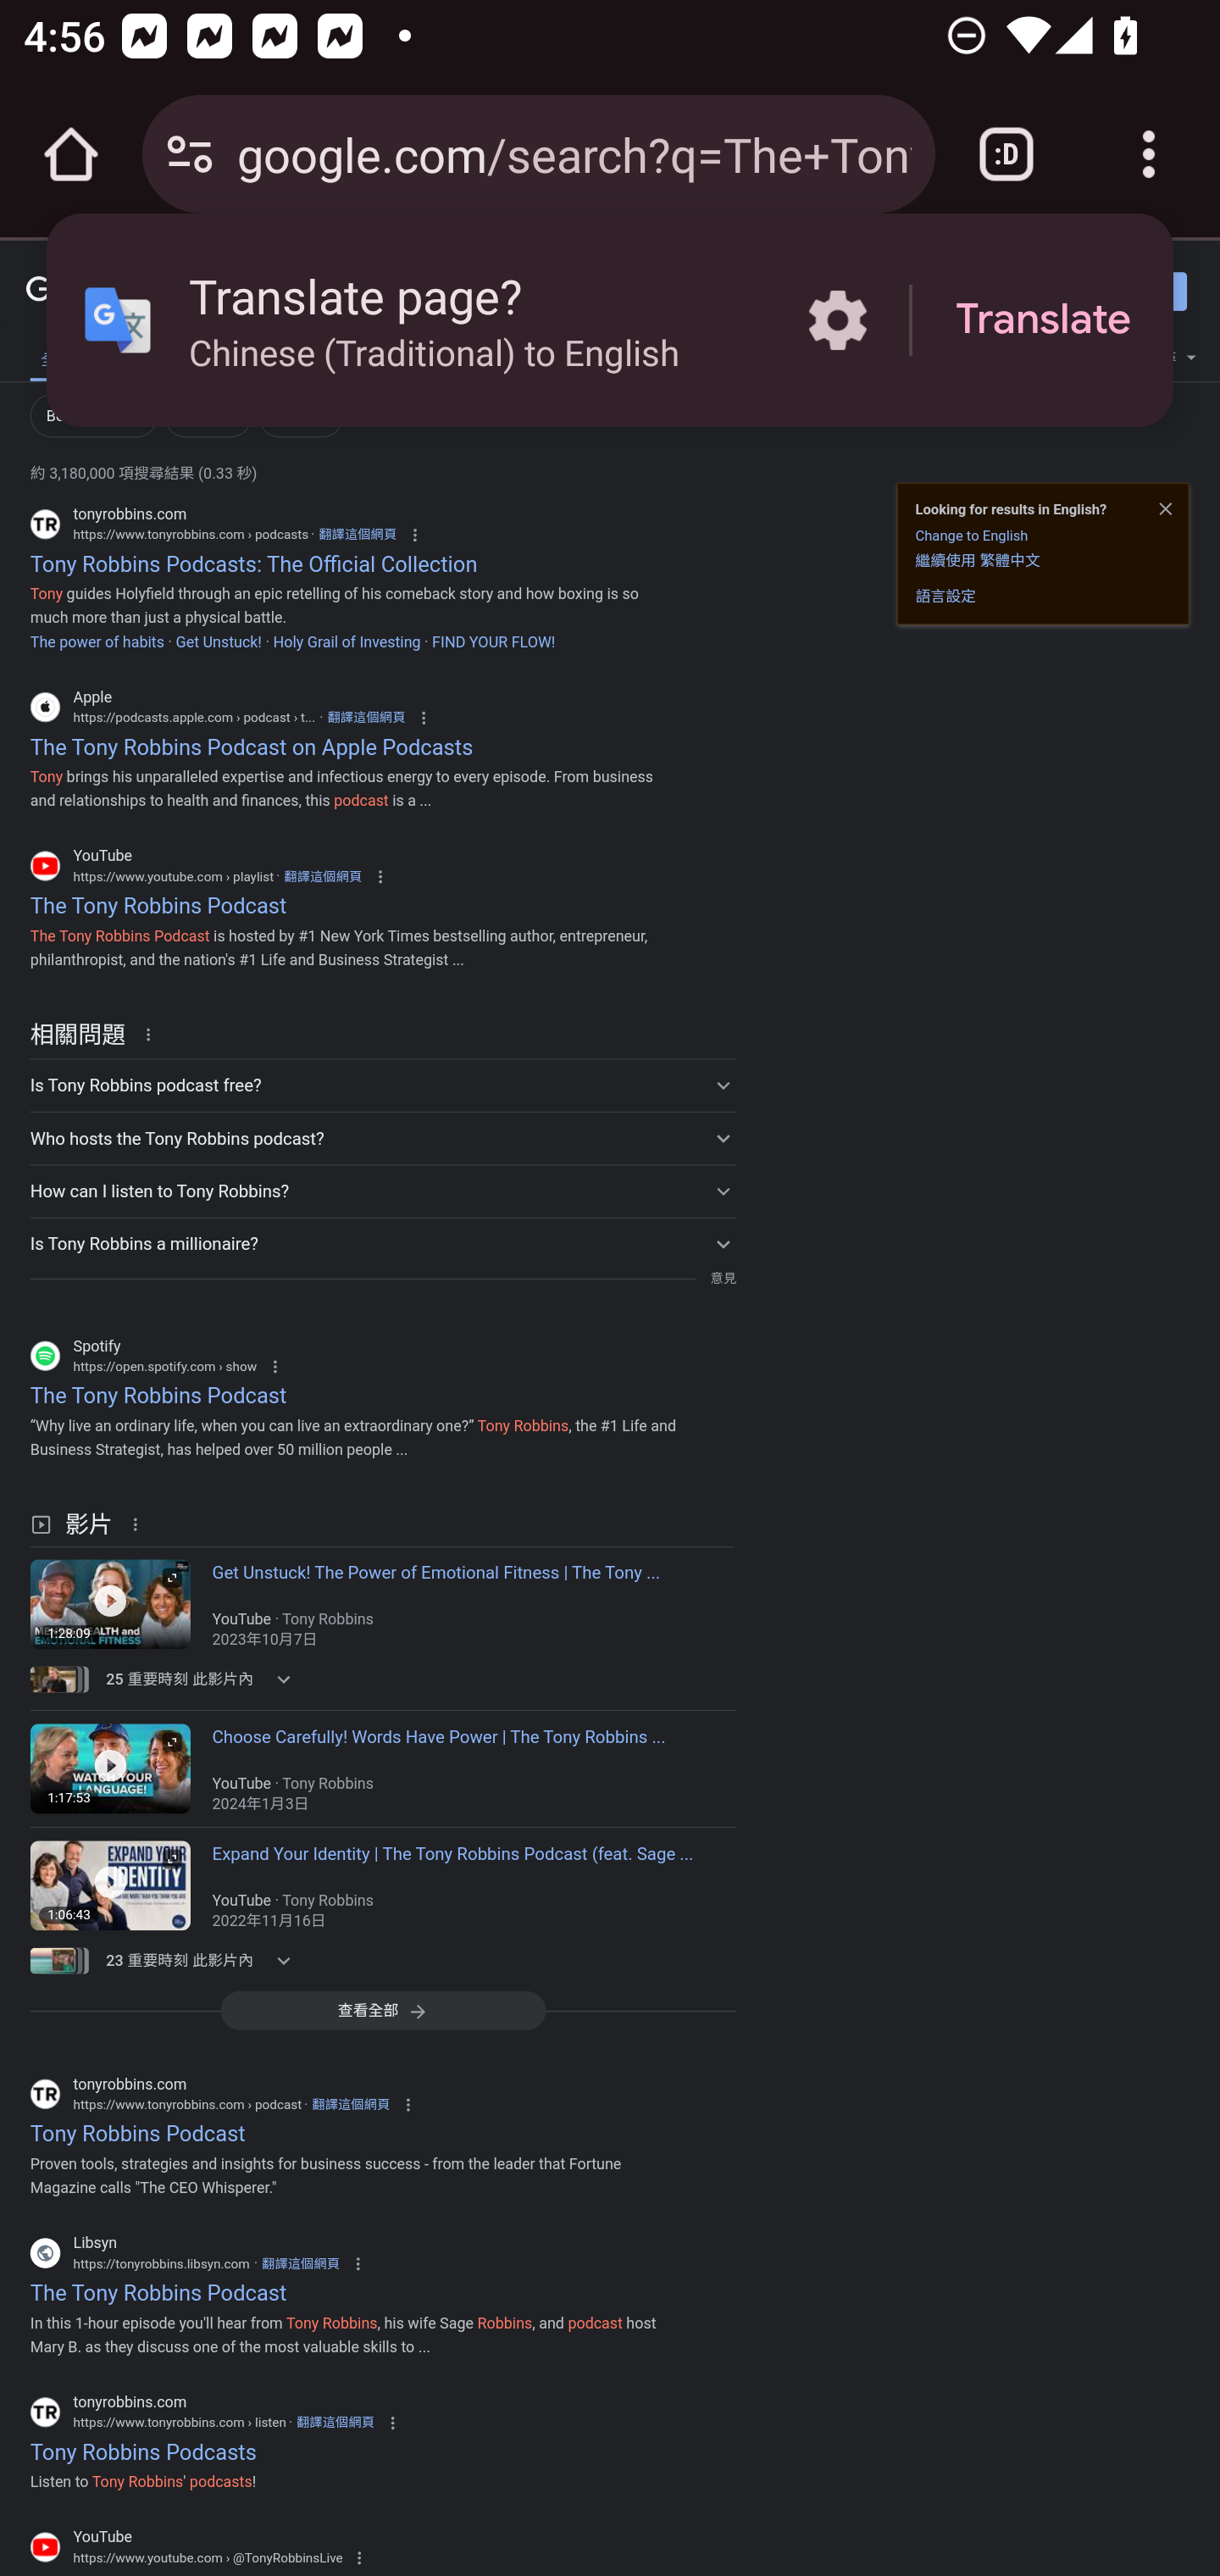 The height and width of the screenshot is (2576, 1220). I want to click on 繼續使用 繁體中文 繼續使用  繁體中文, so click(978, 558).